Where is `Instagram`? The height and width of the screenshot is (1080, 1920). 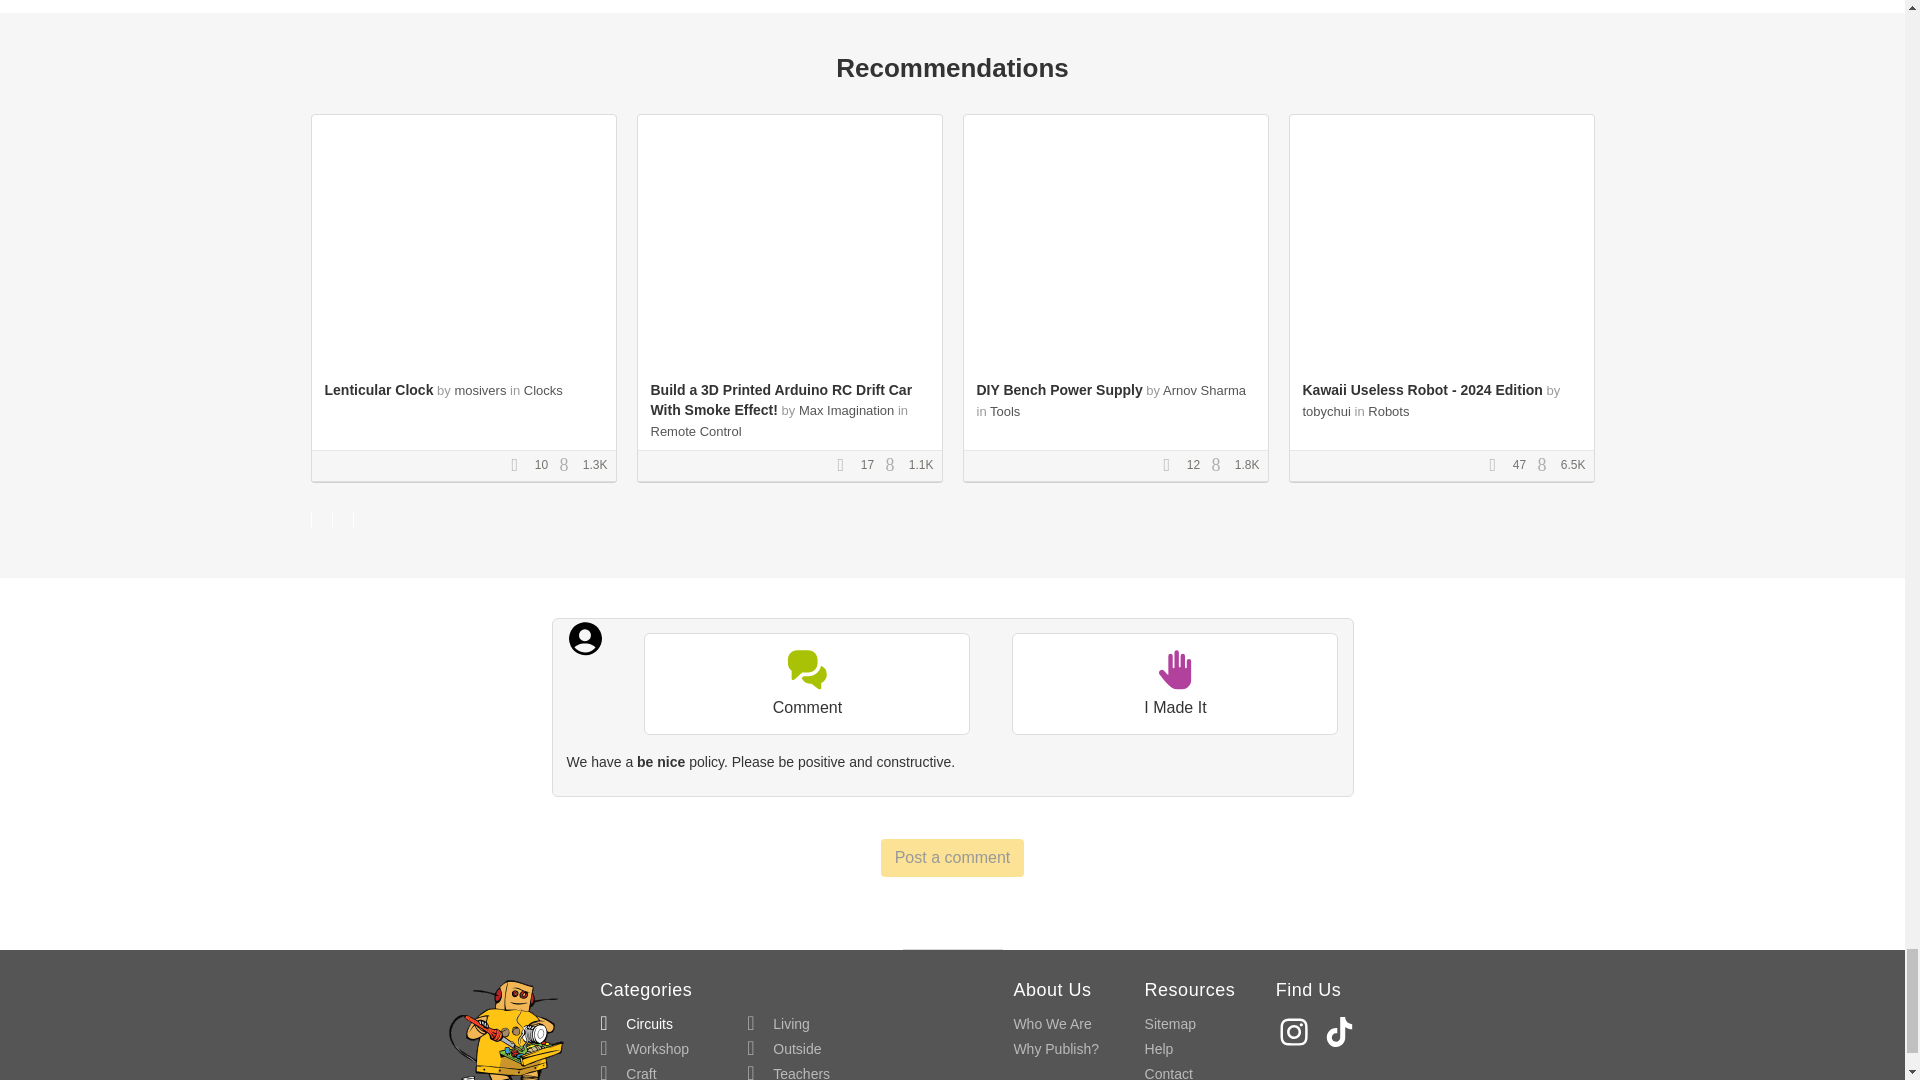 Instagram is located at coordinates (1296, 1031).